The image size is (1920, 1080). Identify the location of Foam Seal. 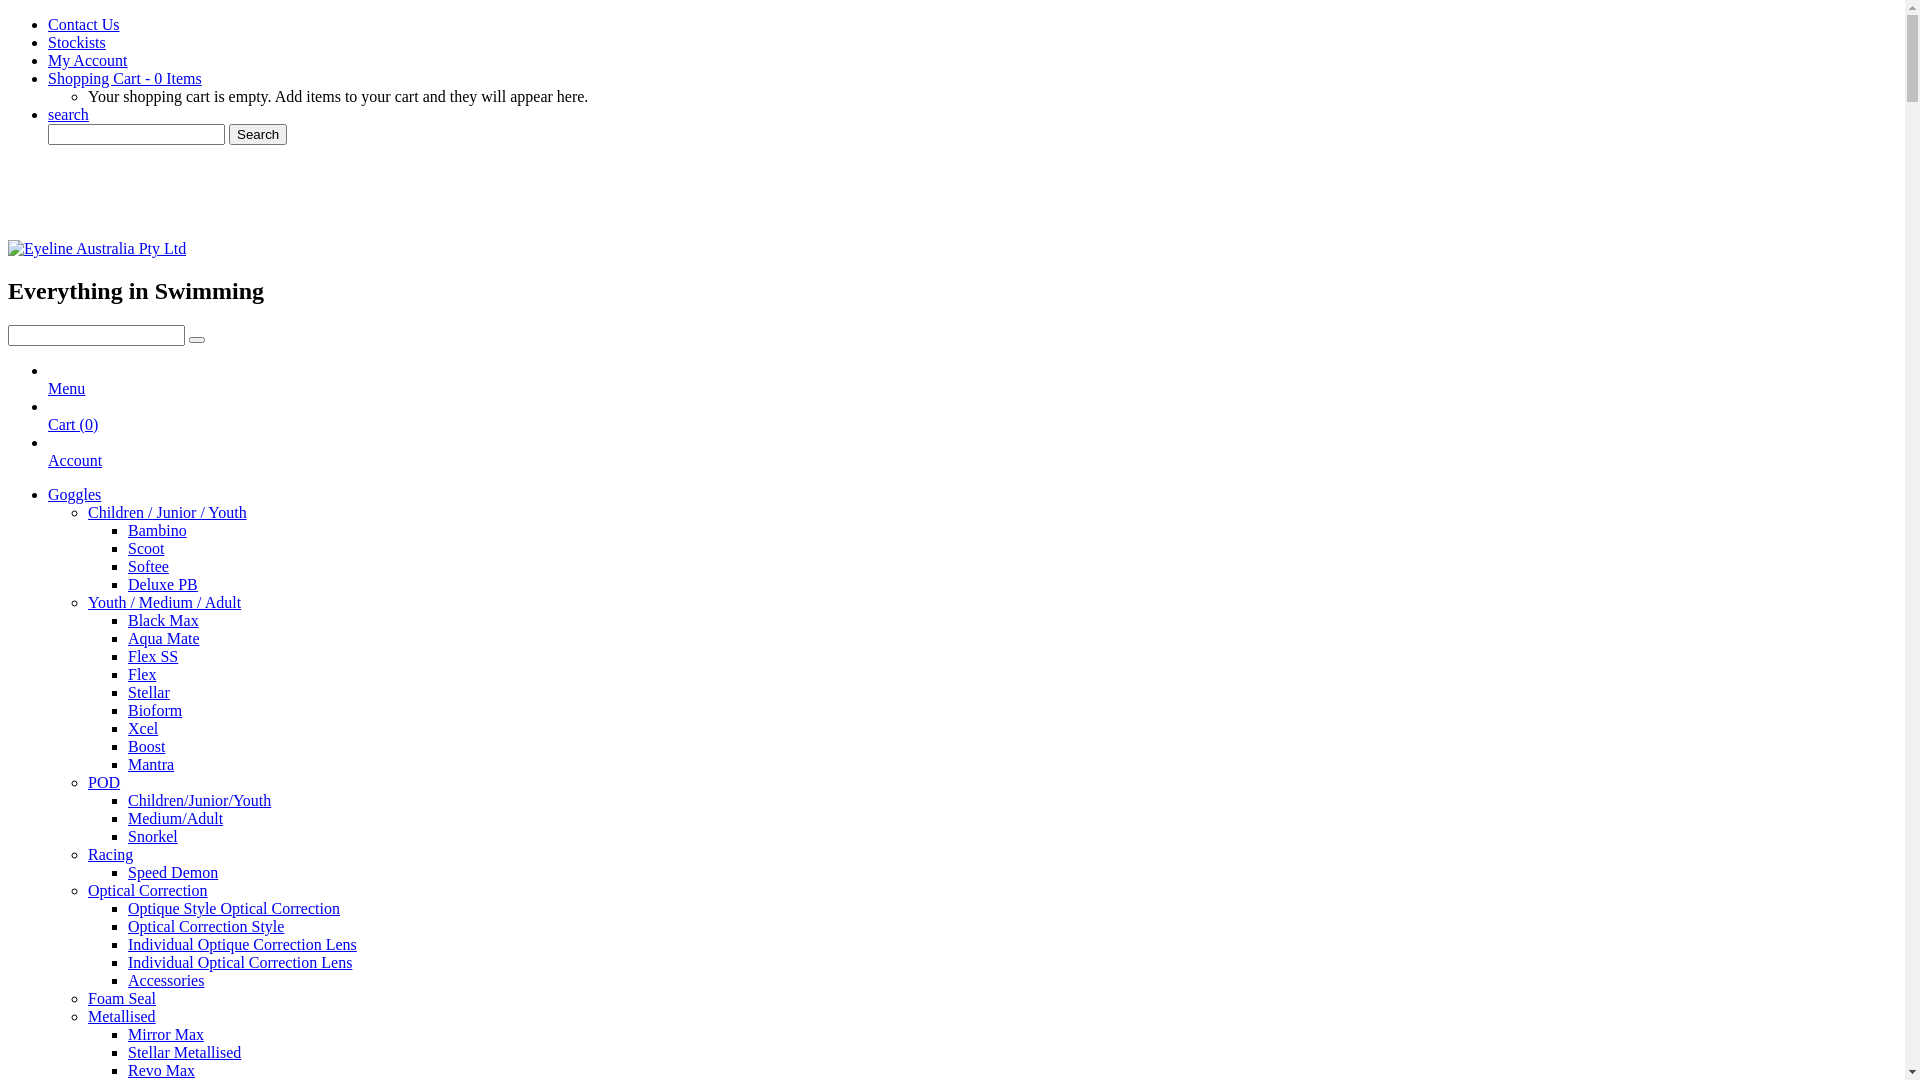
(122, 998).